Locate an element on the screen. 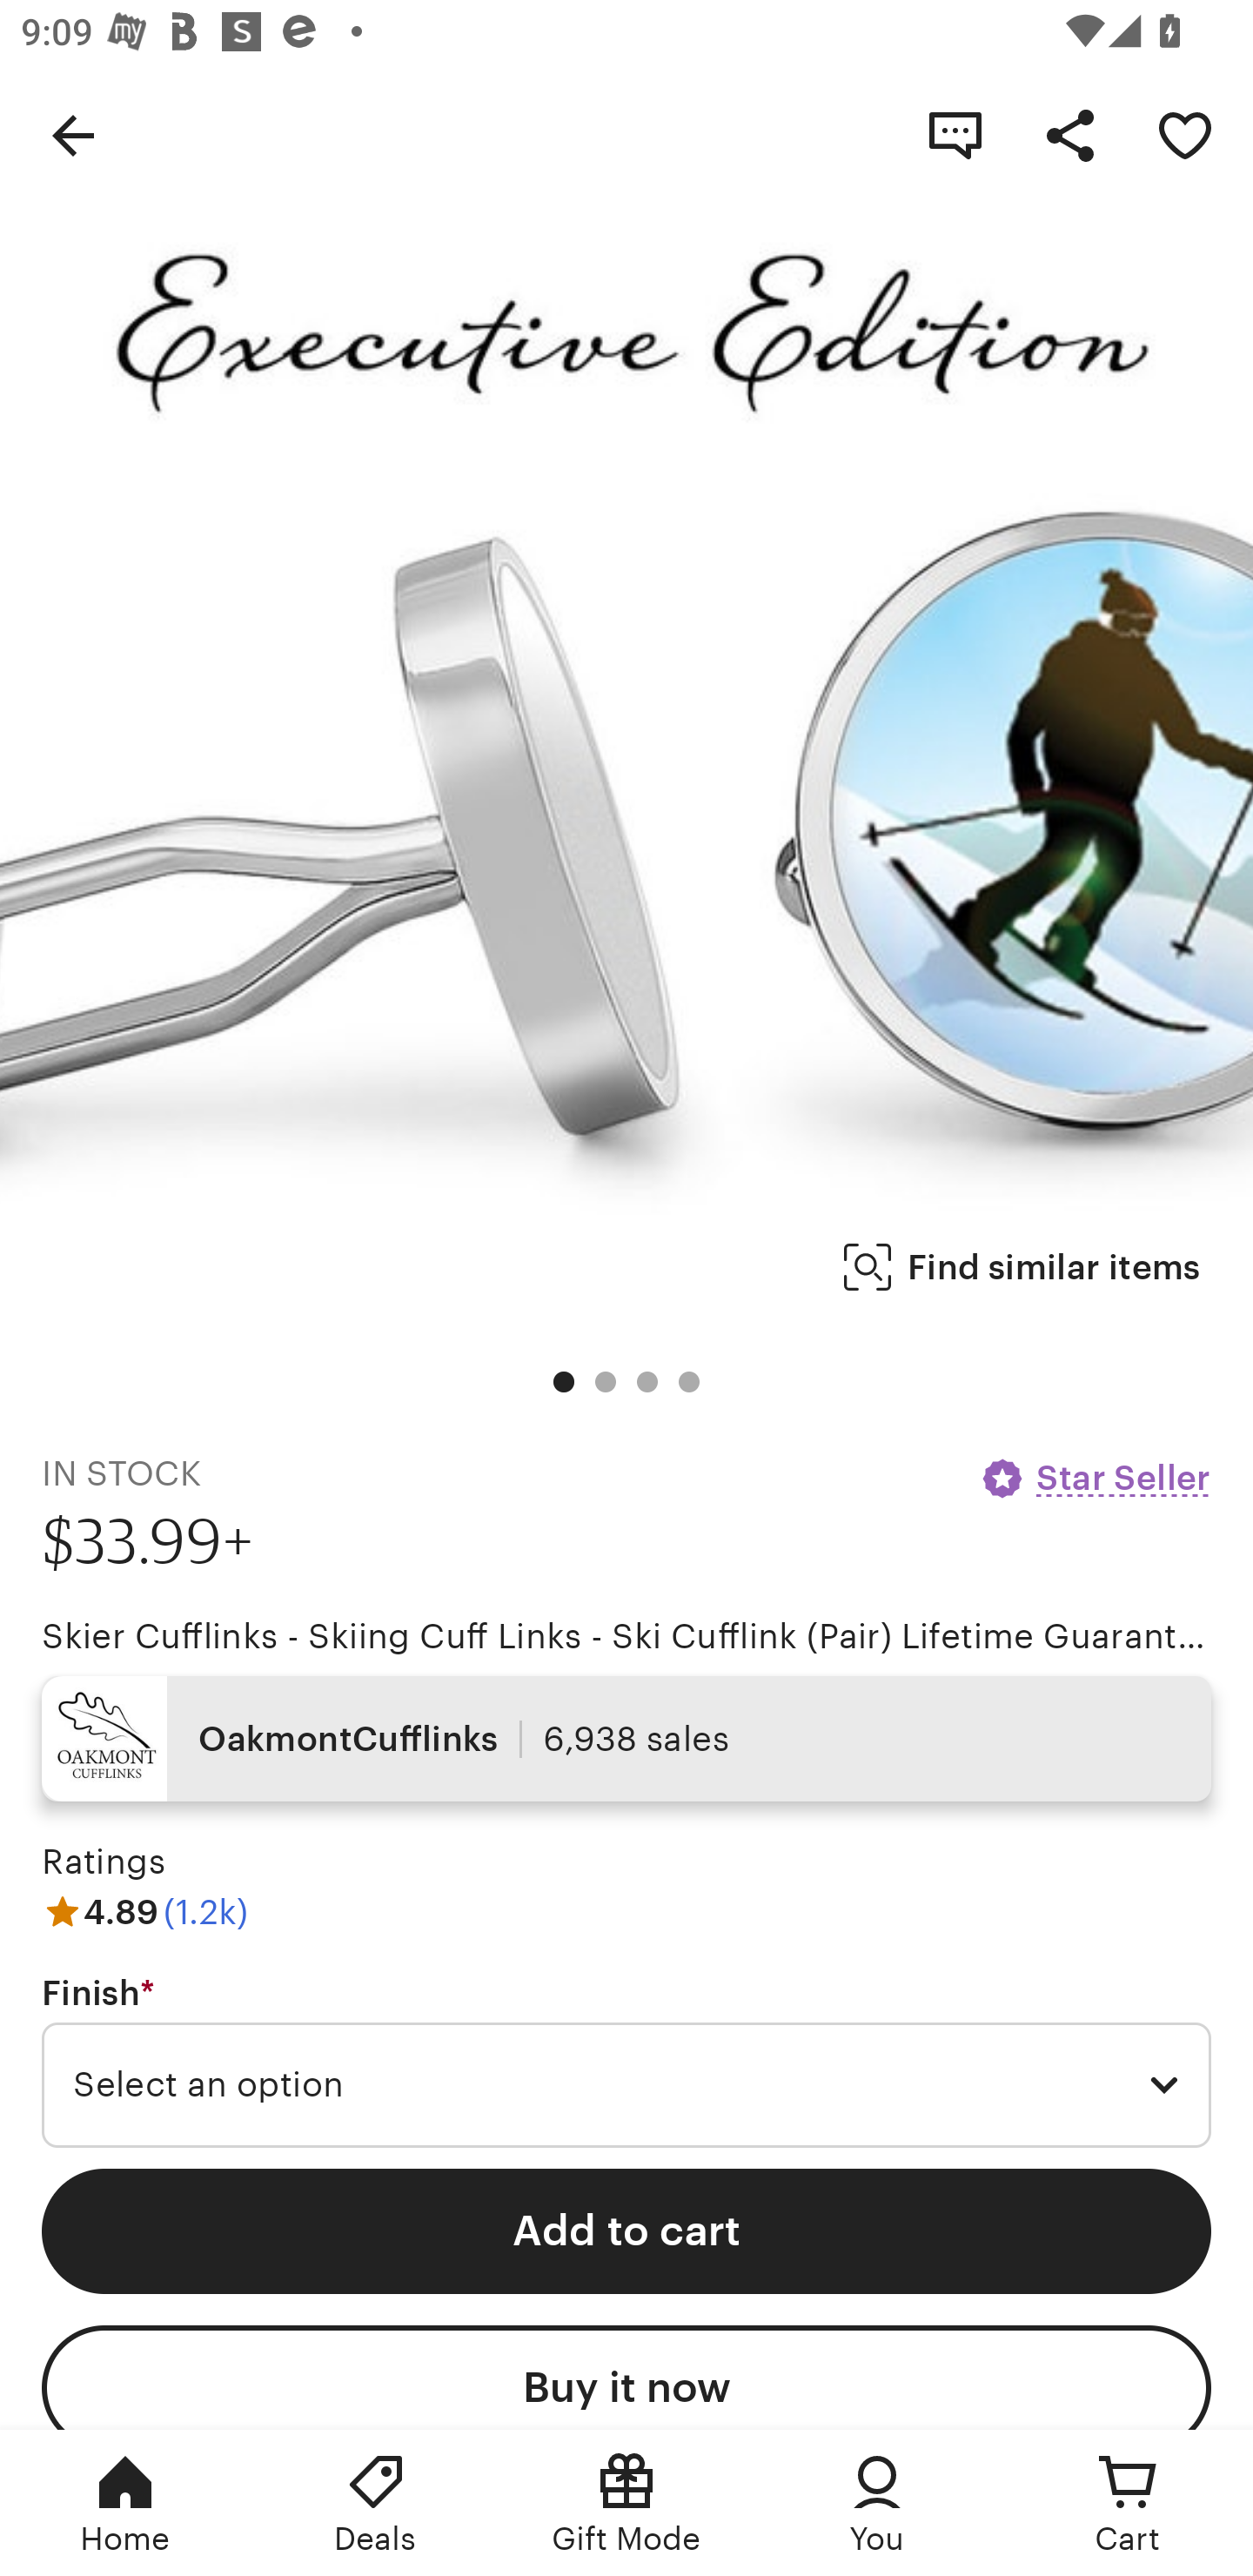  Cart is located at coordinates (1128, 2503).